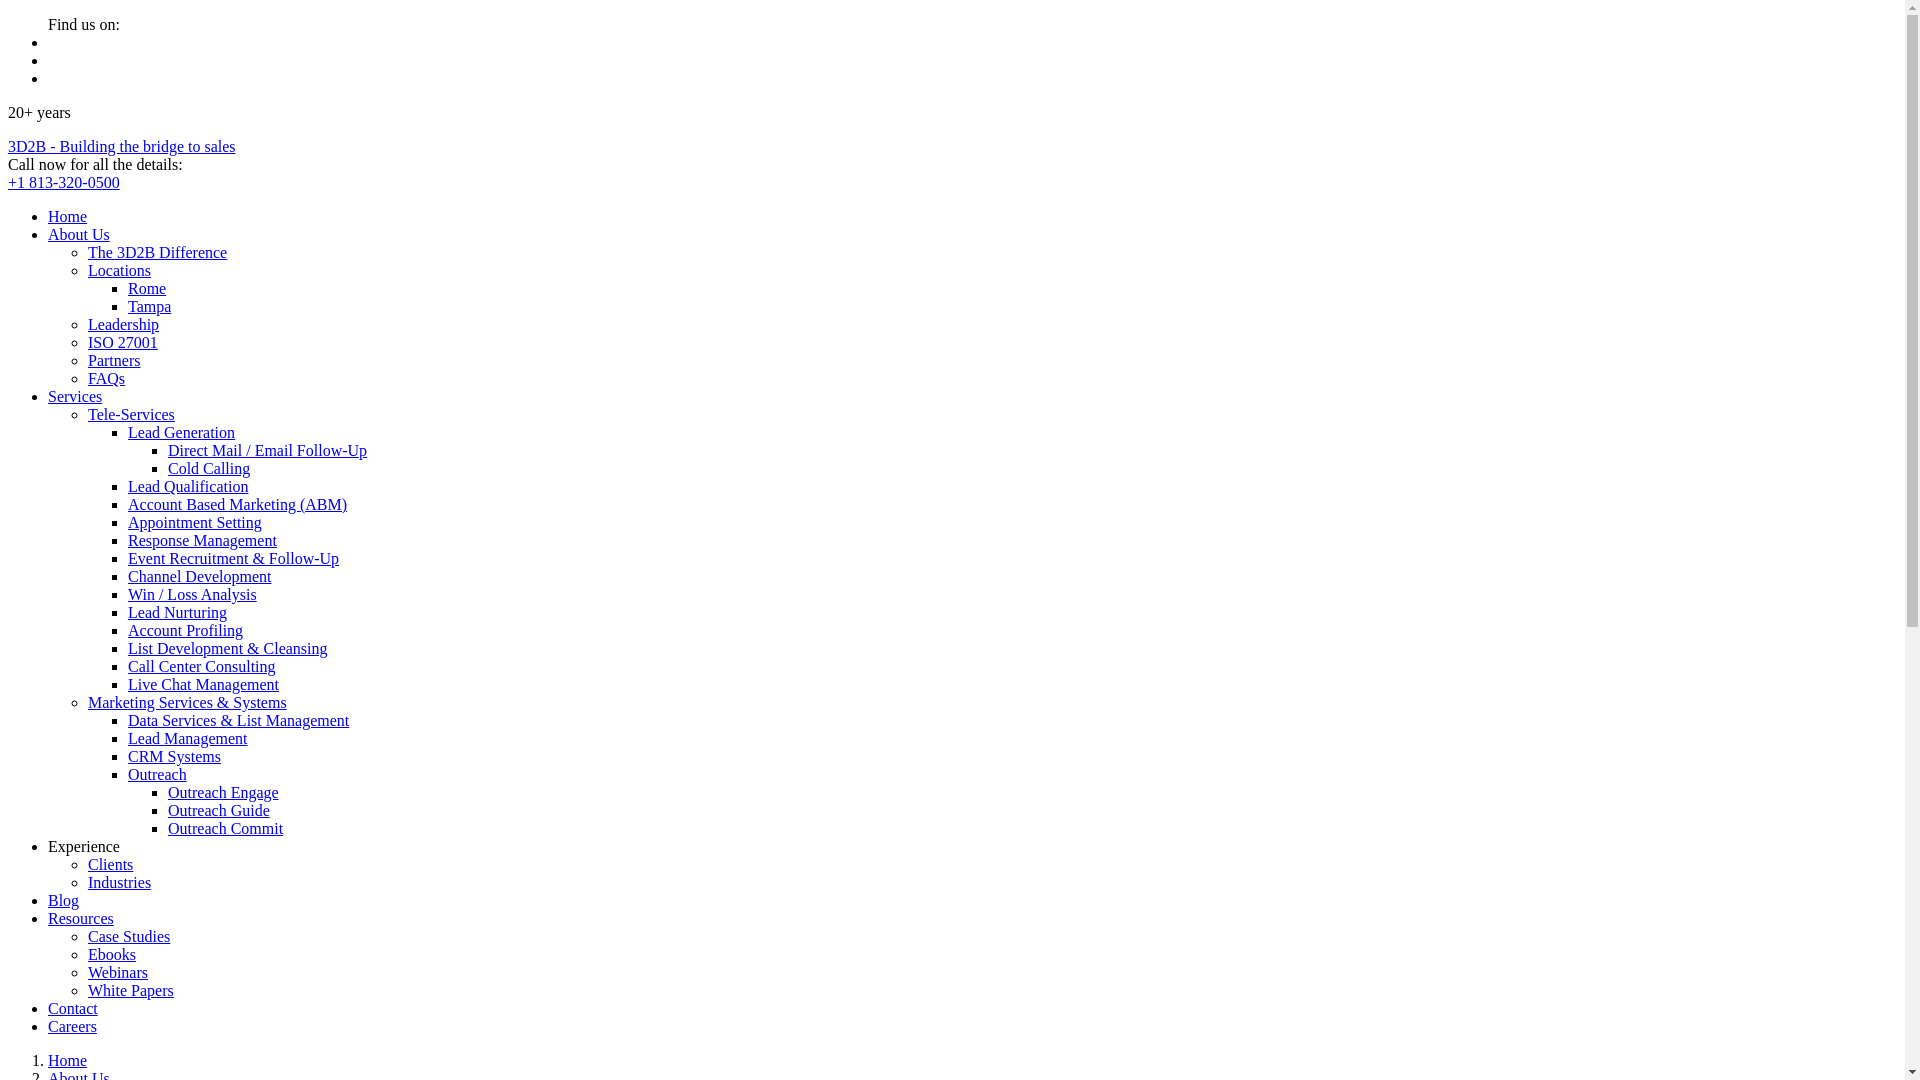  I want to click on Outreach Guide, so click(219, 810).